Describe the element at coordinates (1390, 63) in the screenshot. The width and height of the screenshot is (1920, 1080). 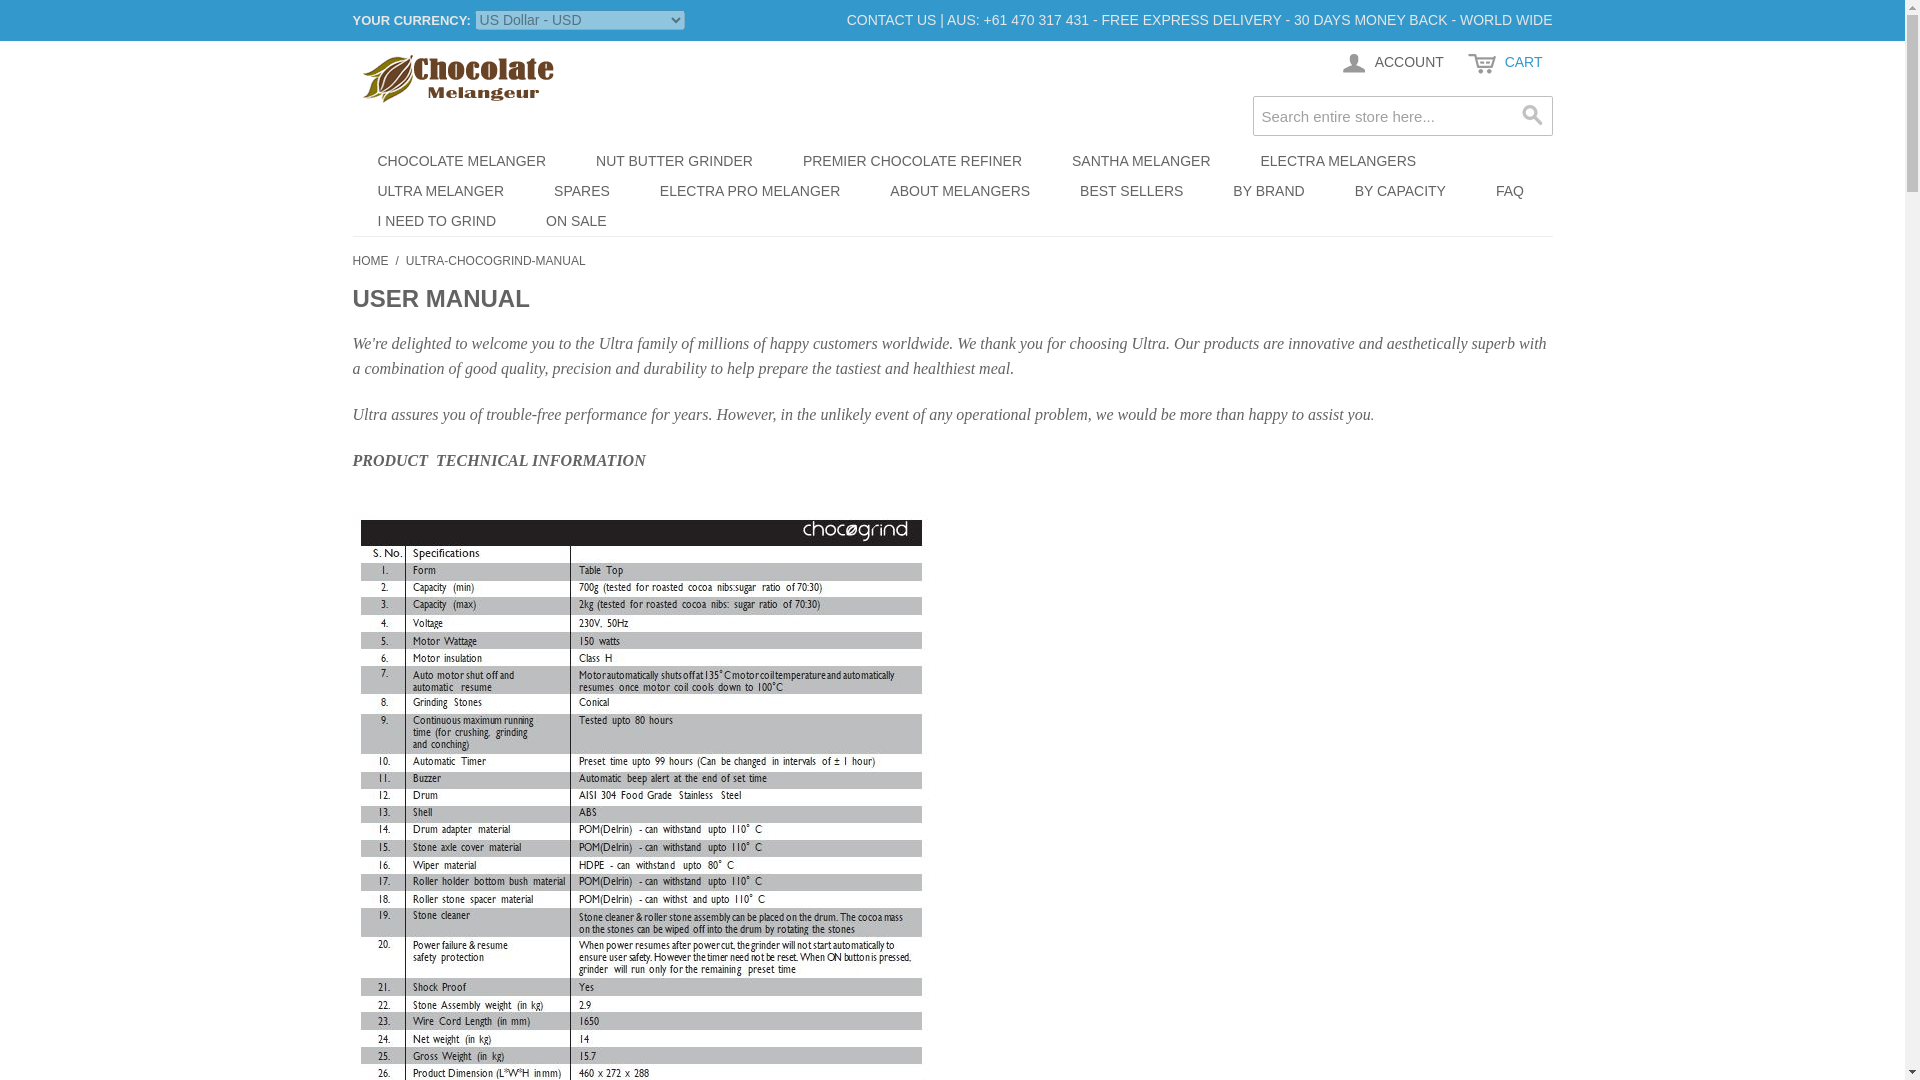
I see `ACCOUNT` at that location.